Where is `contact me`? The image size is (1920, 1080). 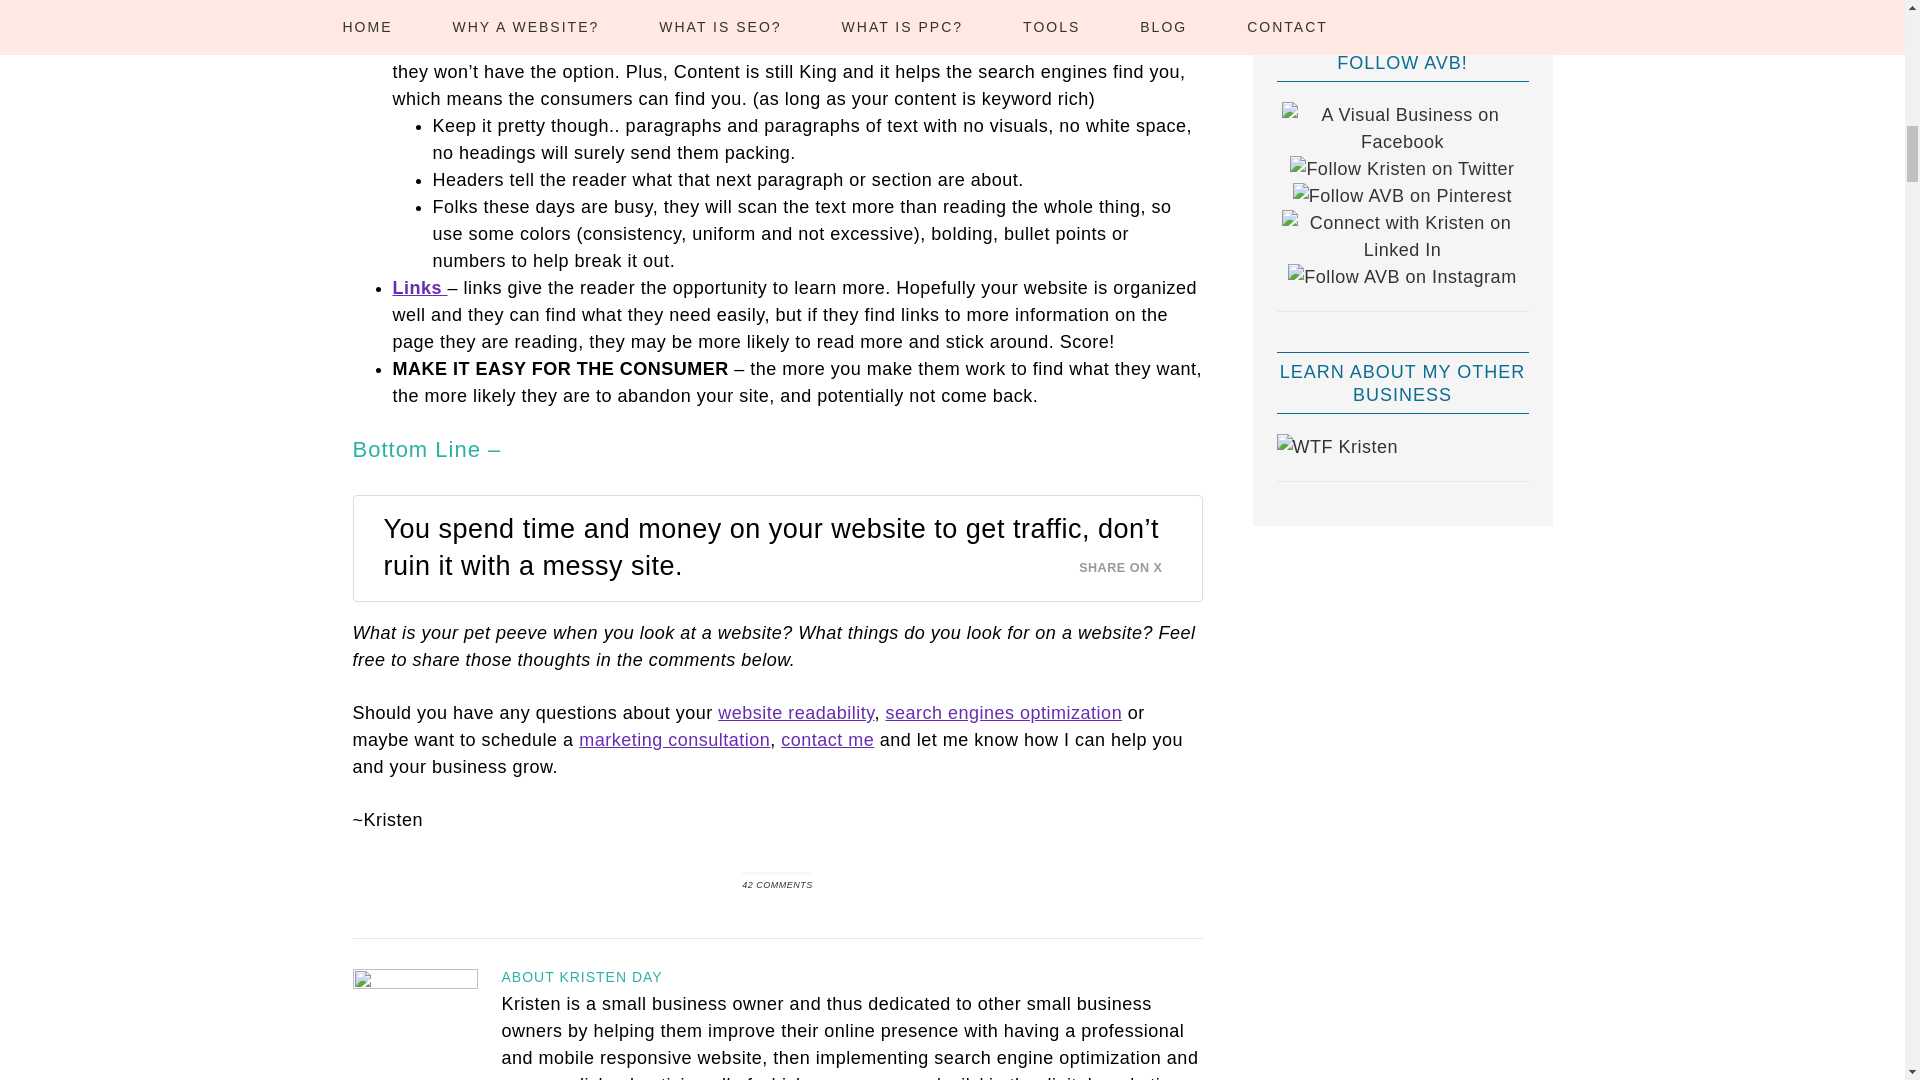 contact me is located at coordinates (827, 740).